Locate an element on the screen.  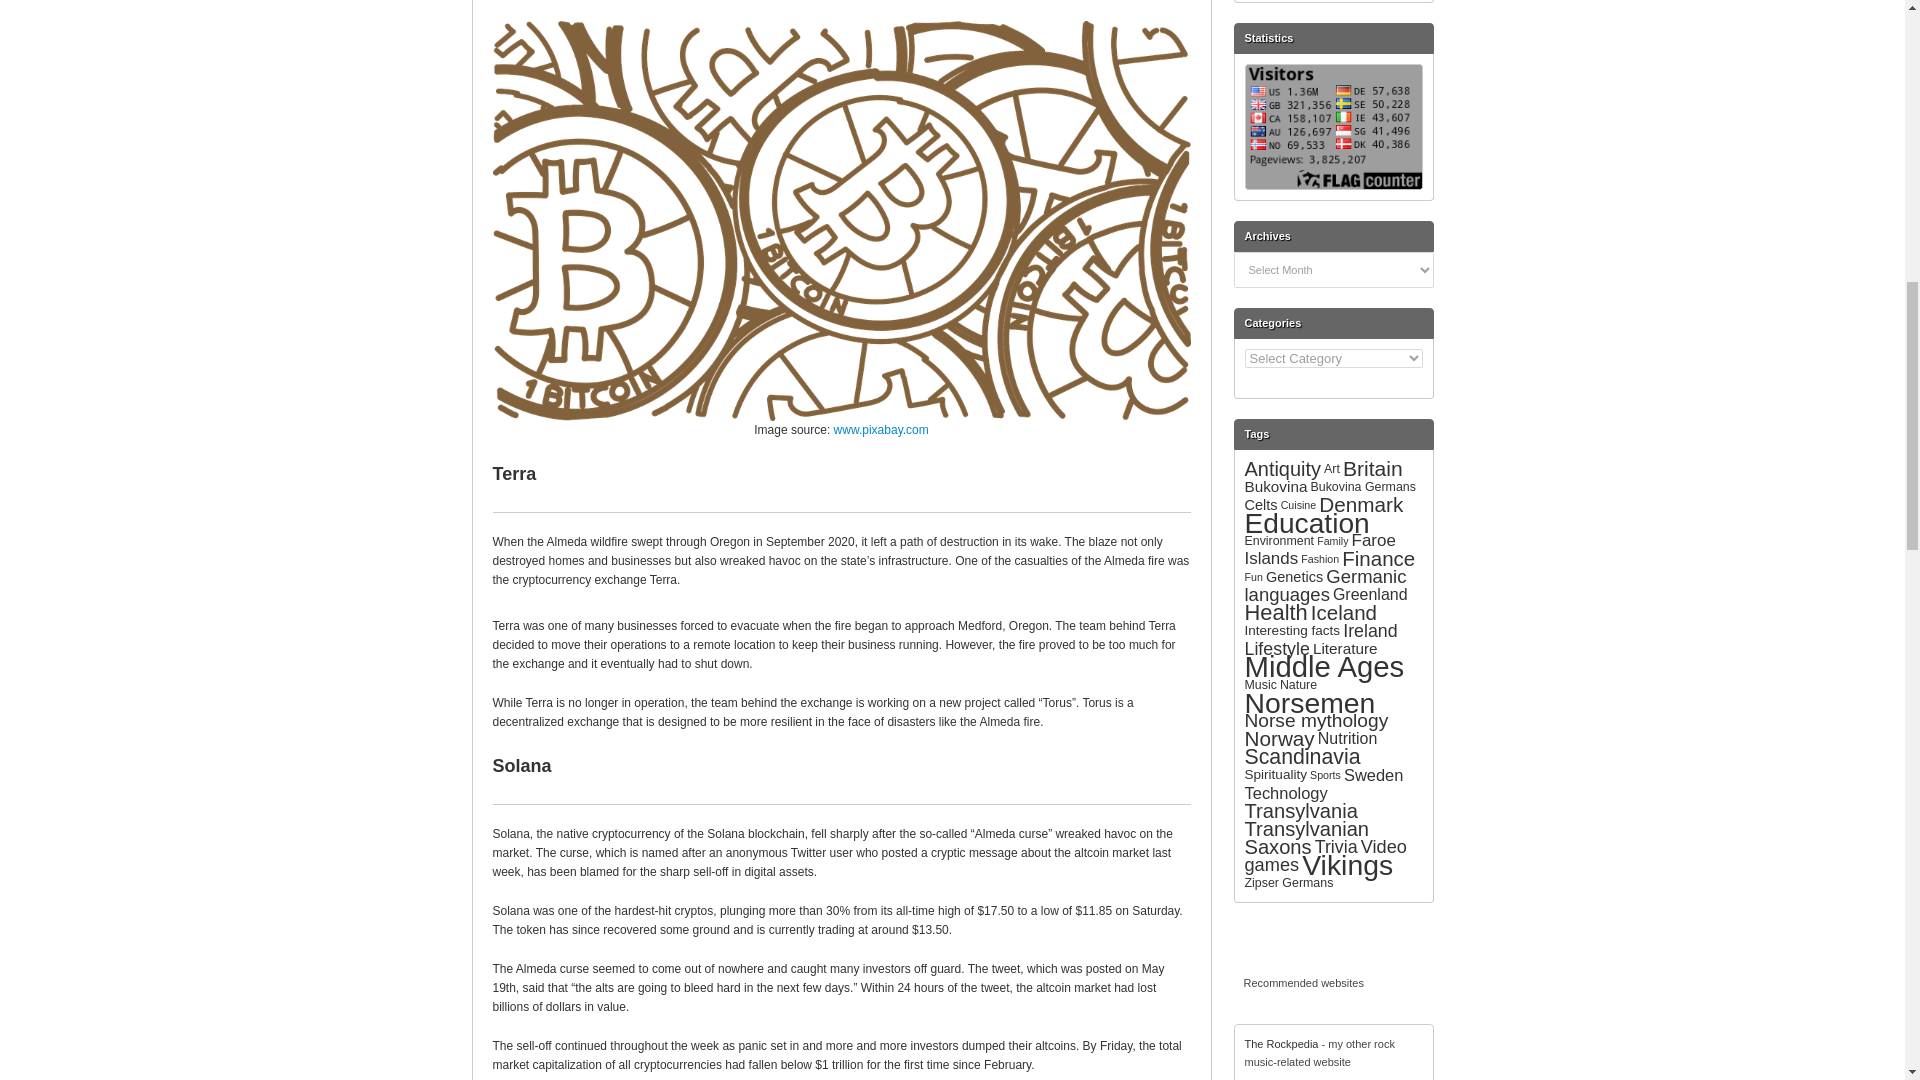
www.pixabay.com is located at coordinates (881, 430).